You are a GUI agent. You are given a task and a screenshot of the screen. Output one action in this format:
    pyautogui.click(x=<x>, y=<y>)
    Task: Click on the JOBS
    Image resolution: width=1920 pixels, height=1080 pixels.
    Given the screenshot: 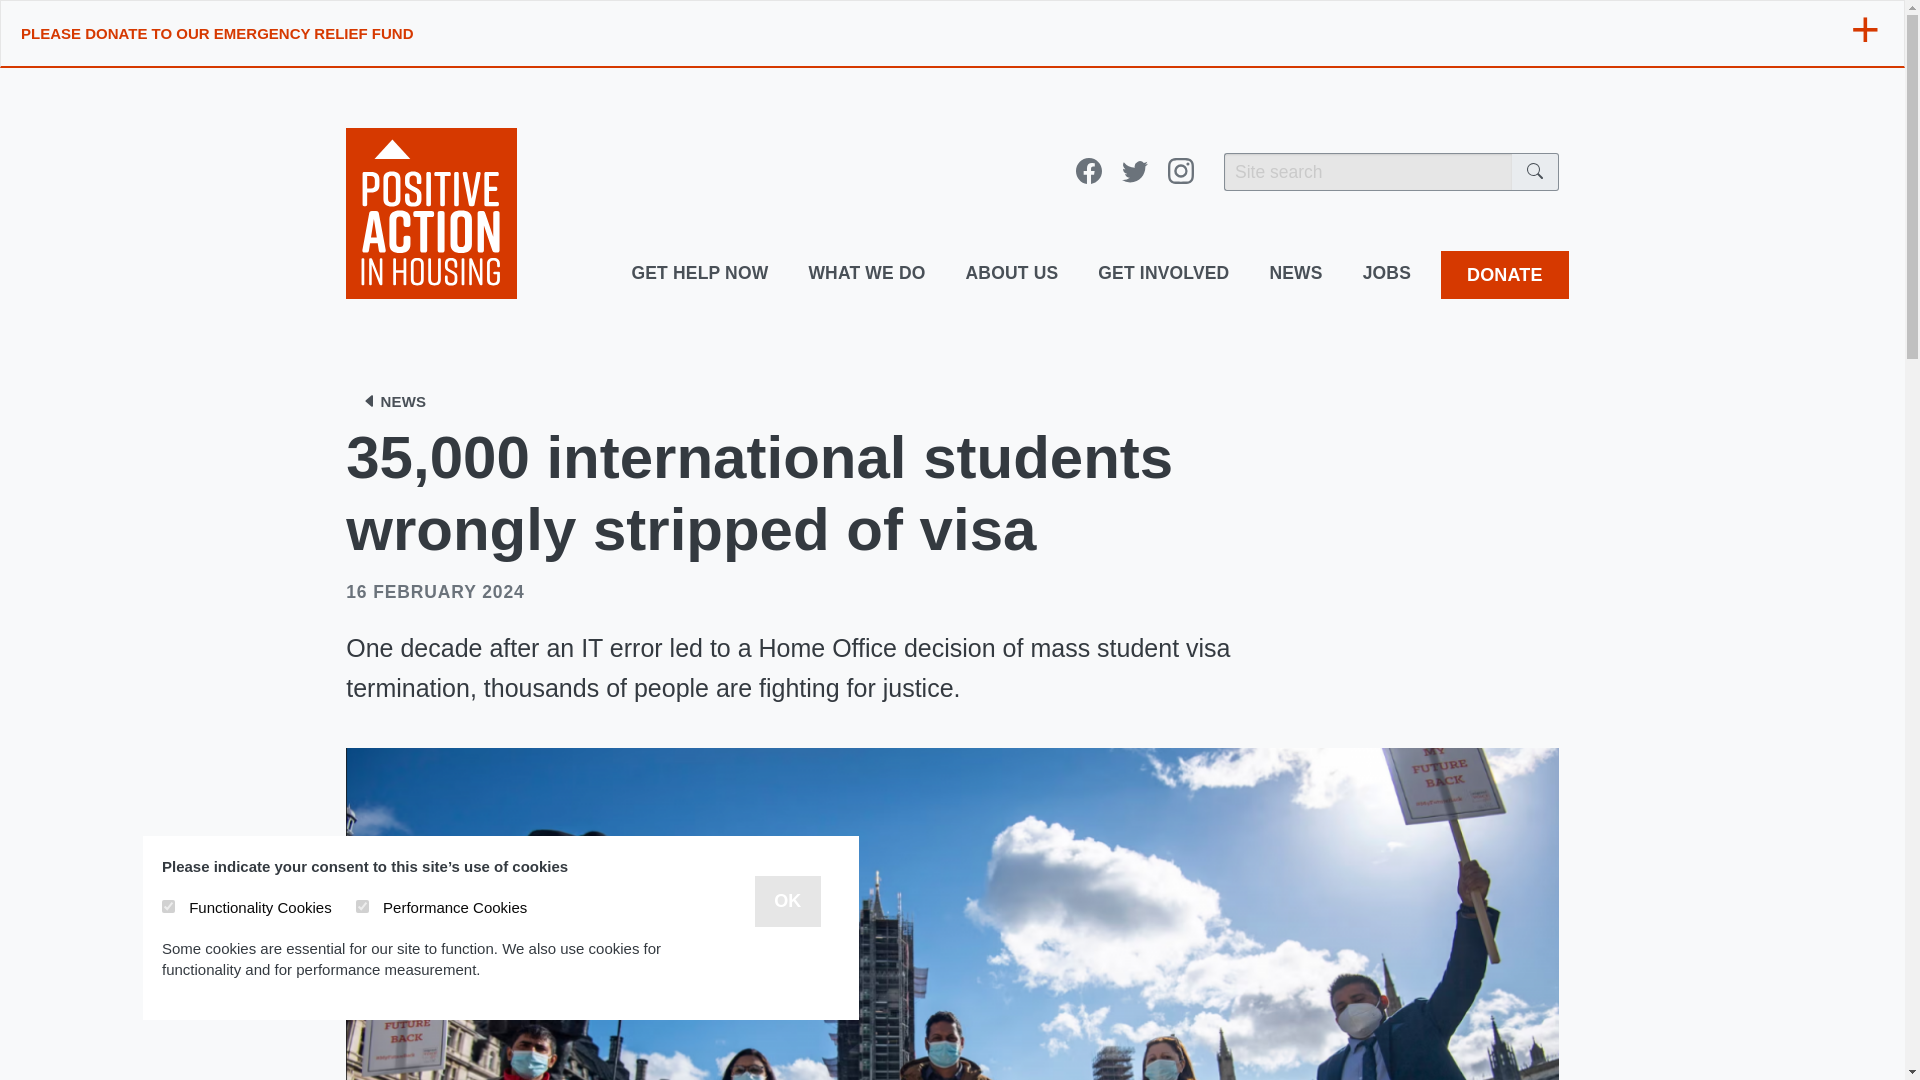 What is the action you would take?
    pyautogui.click(x=1386, y=274)
    